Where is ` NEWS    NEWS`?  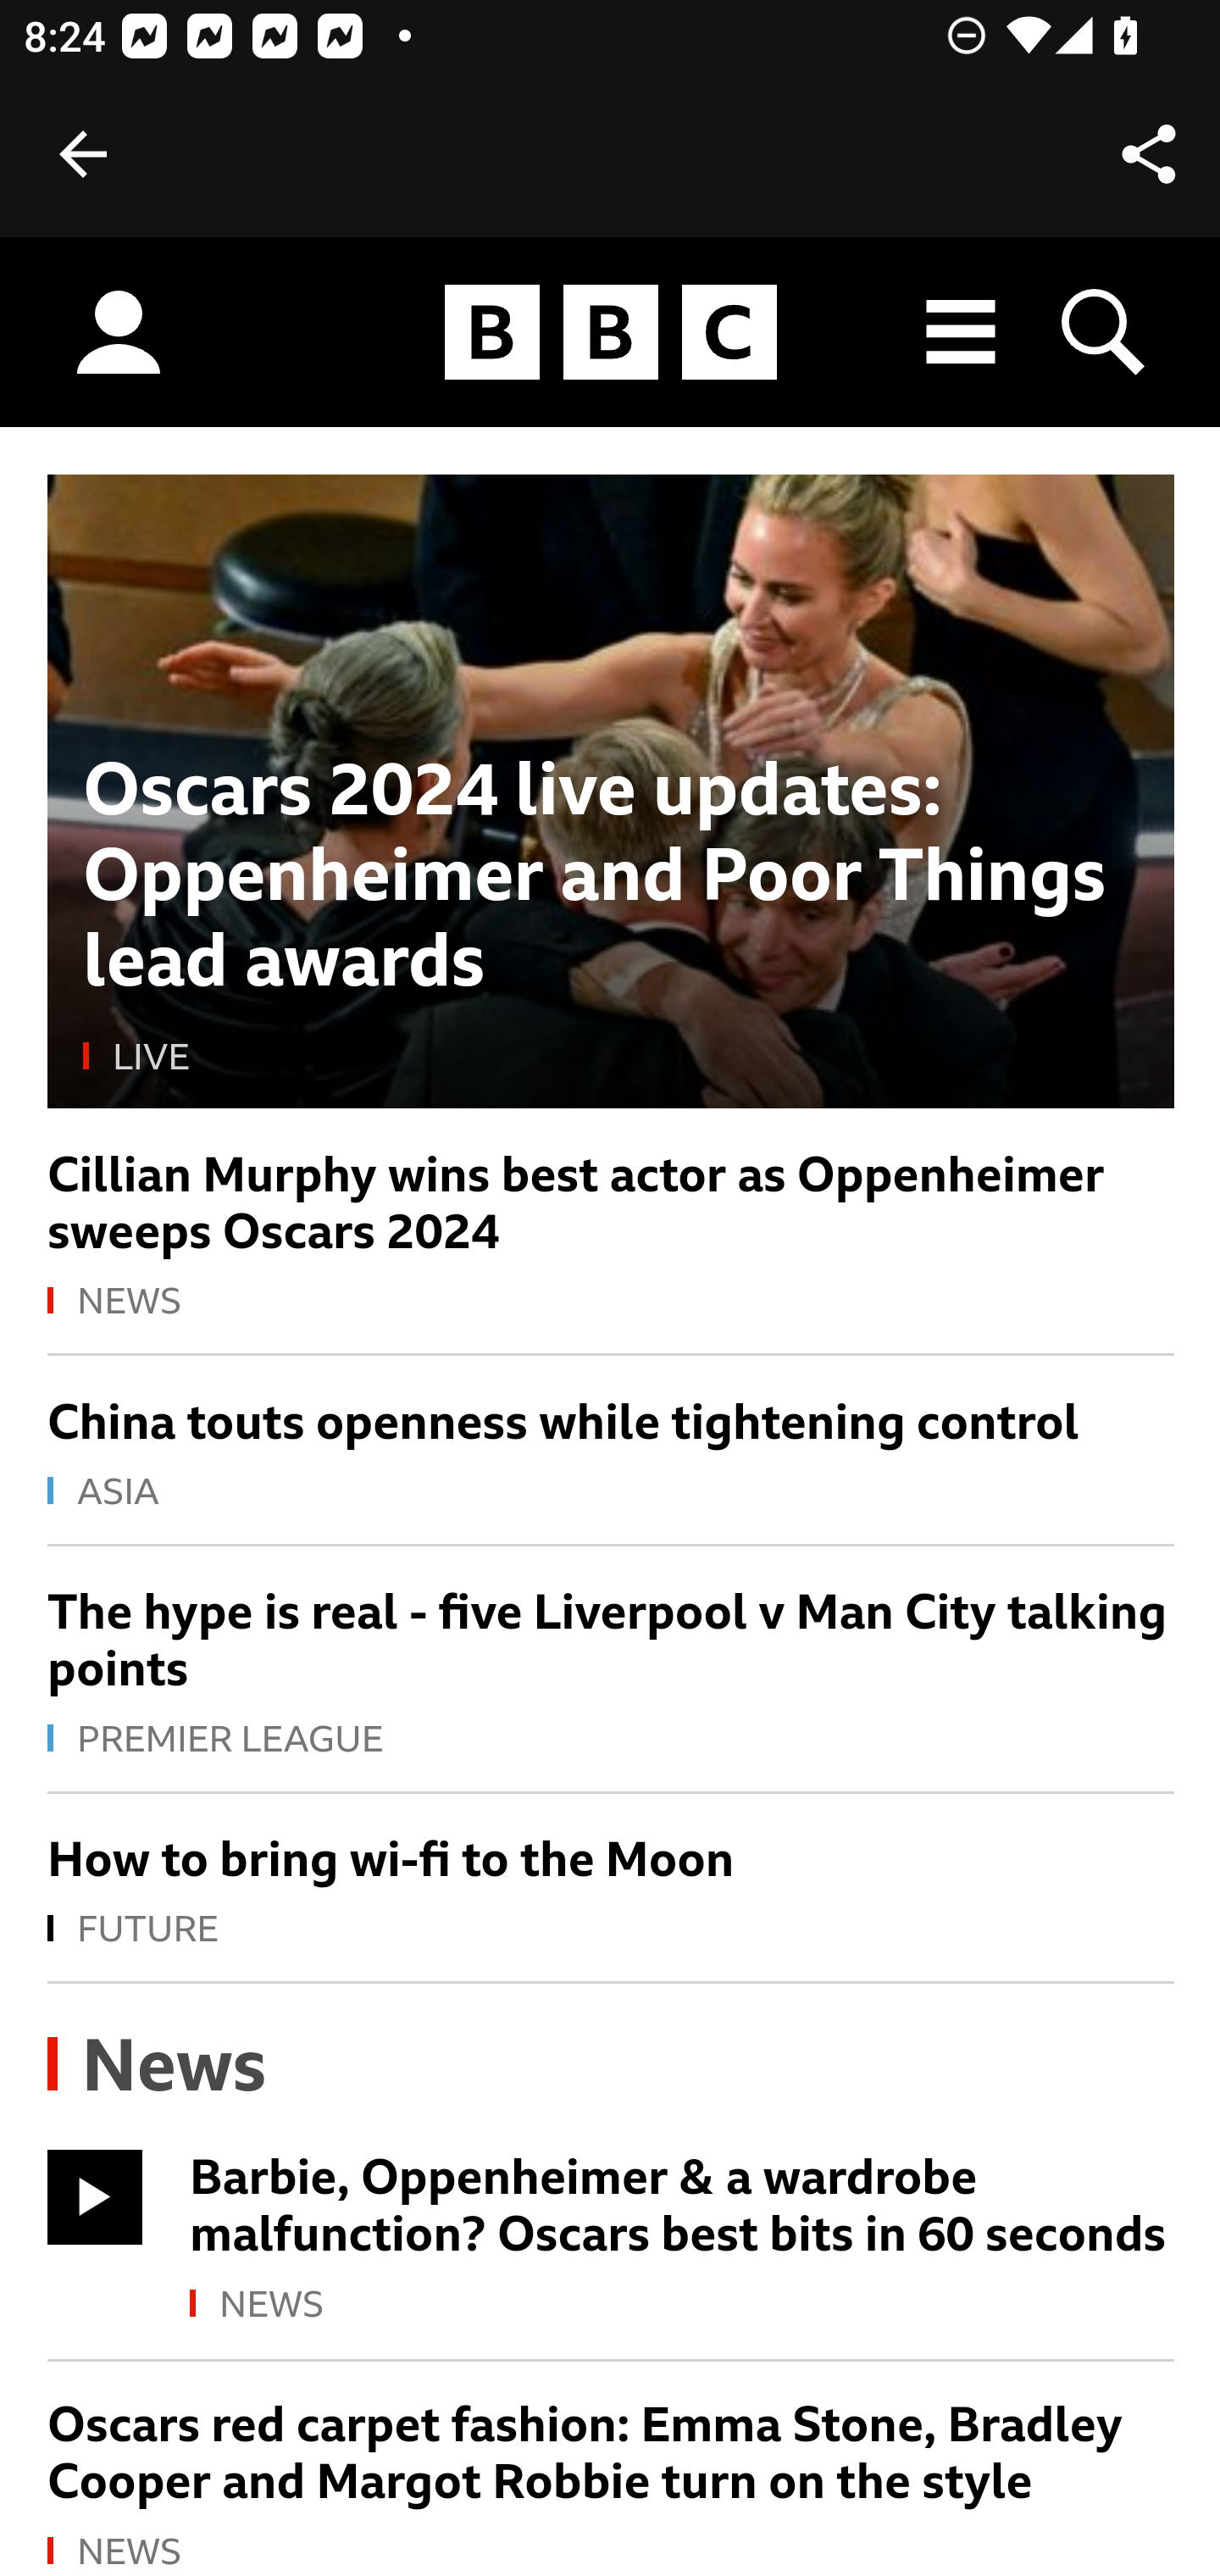
 NEWS    NEWS is located at coordinates (612, 2551).